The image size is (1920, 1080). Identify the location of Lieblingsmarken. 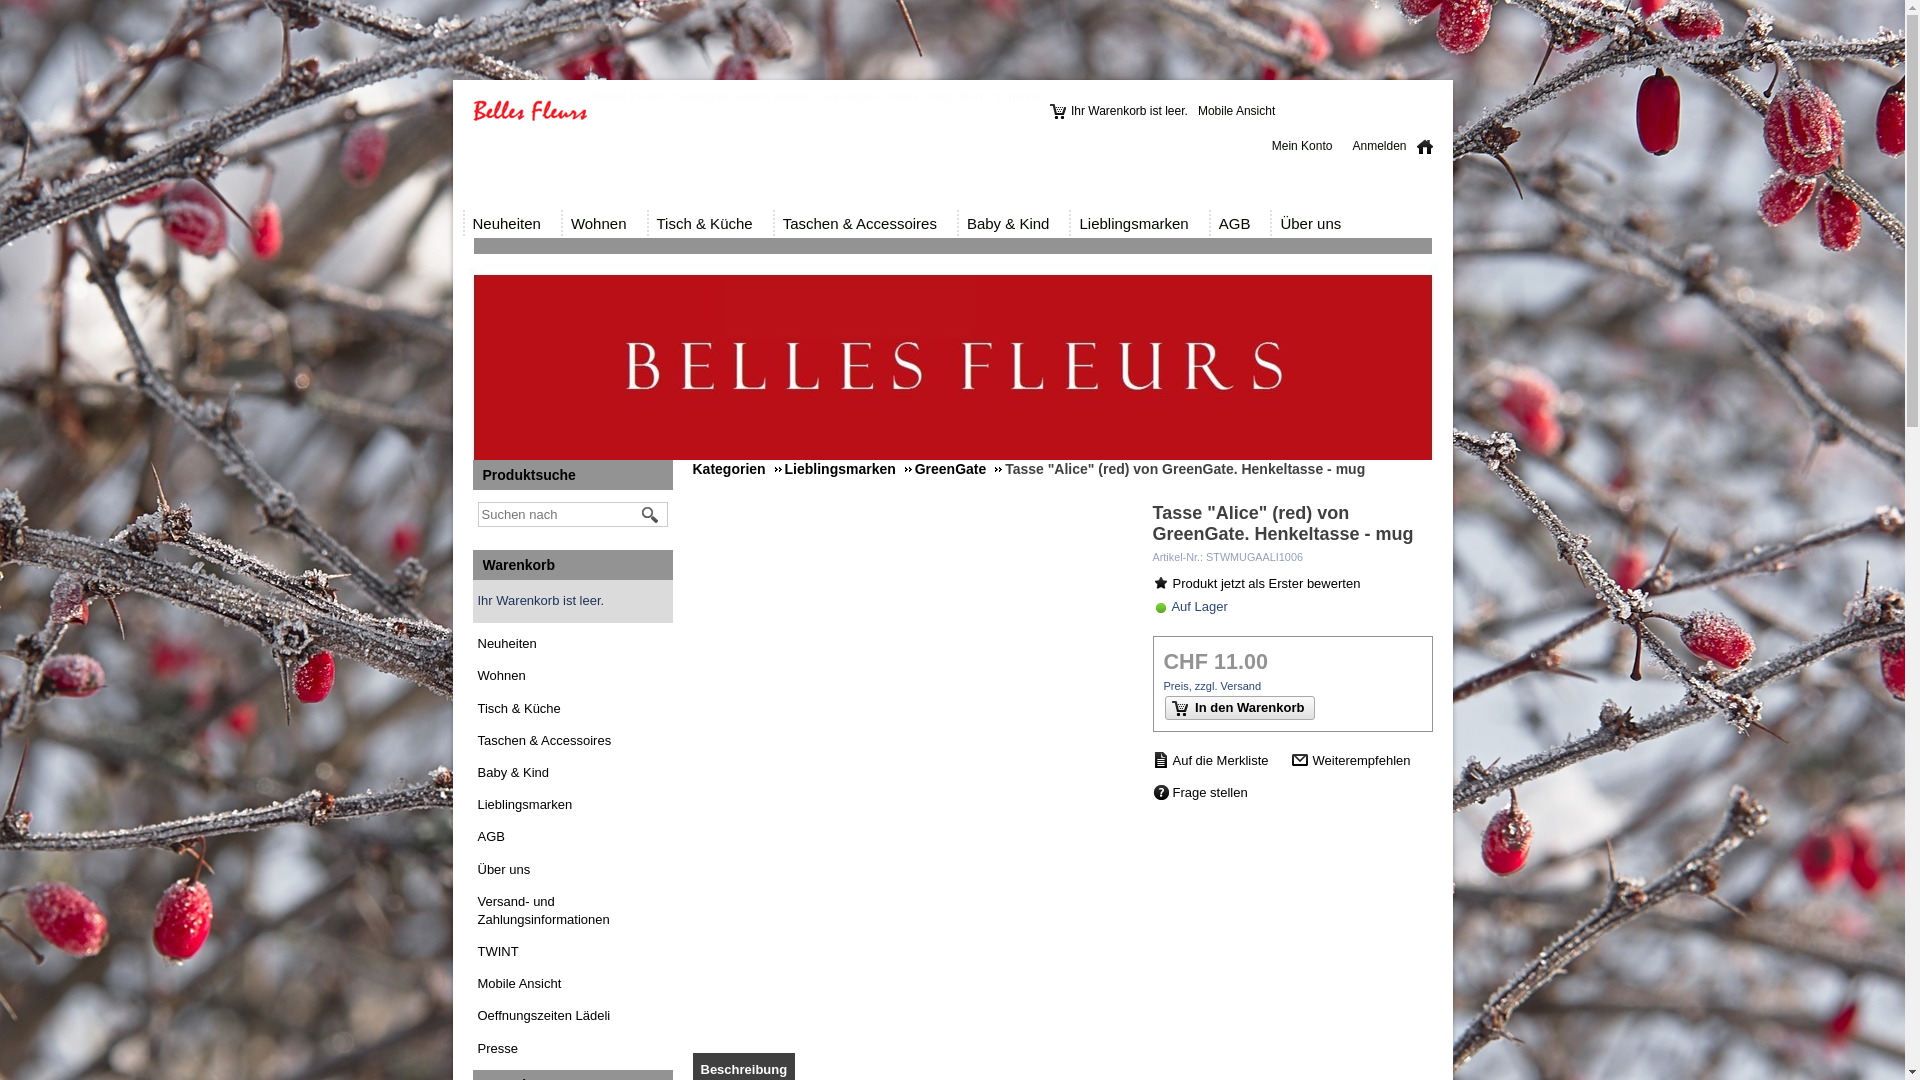
(573, 805).